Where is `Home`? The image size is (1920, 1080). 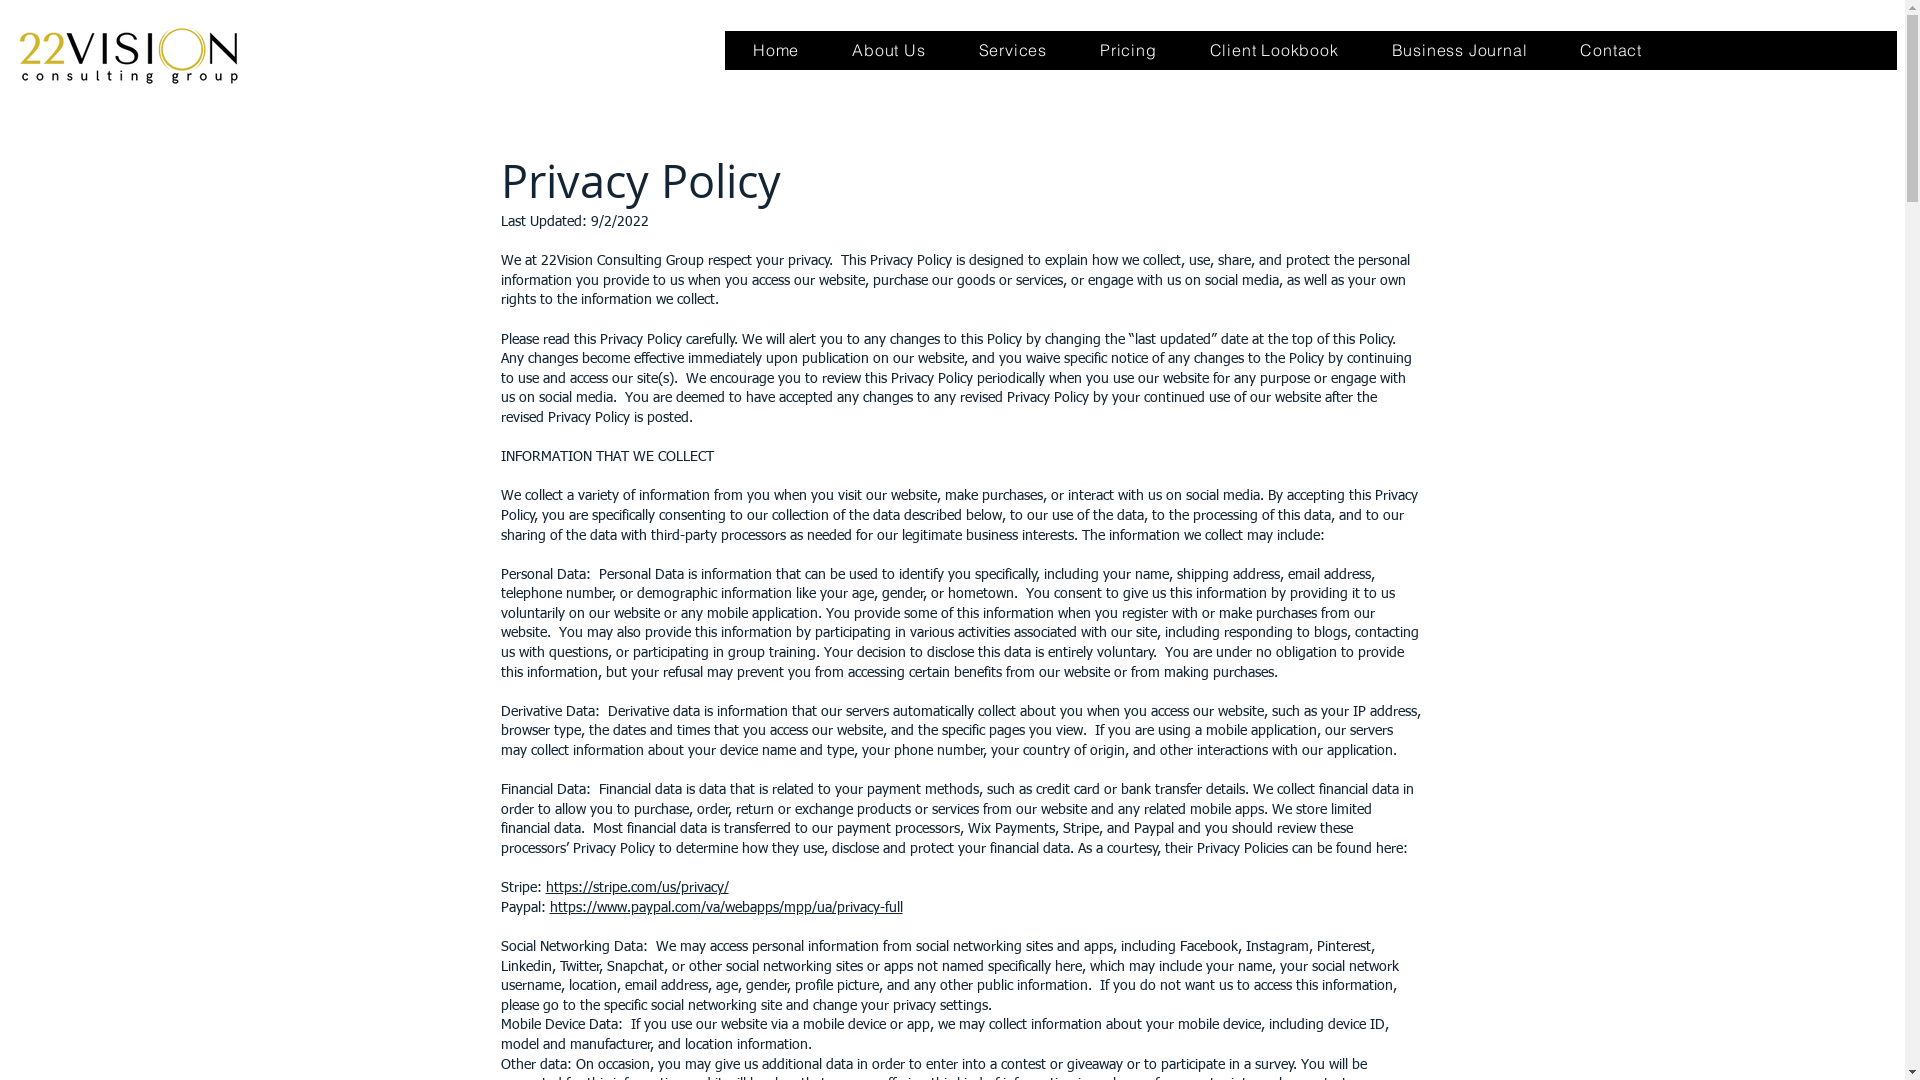 Home is located at coordinates (776, 50).